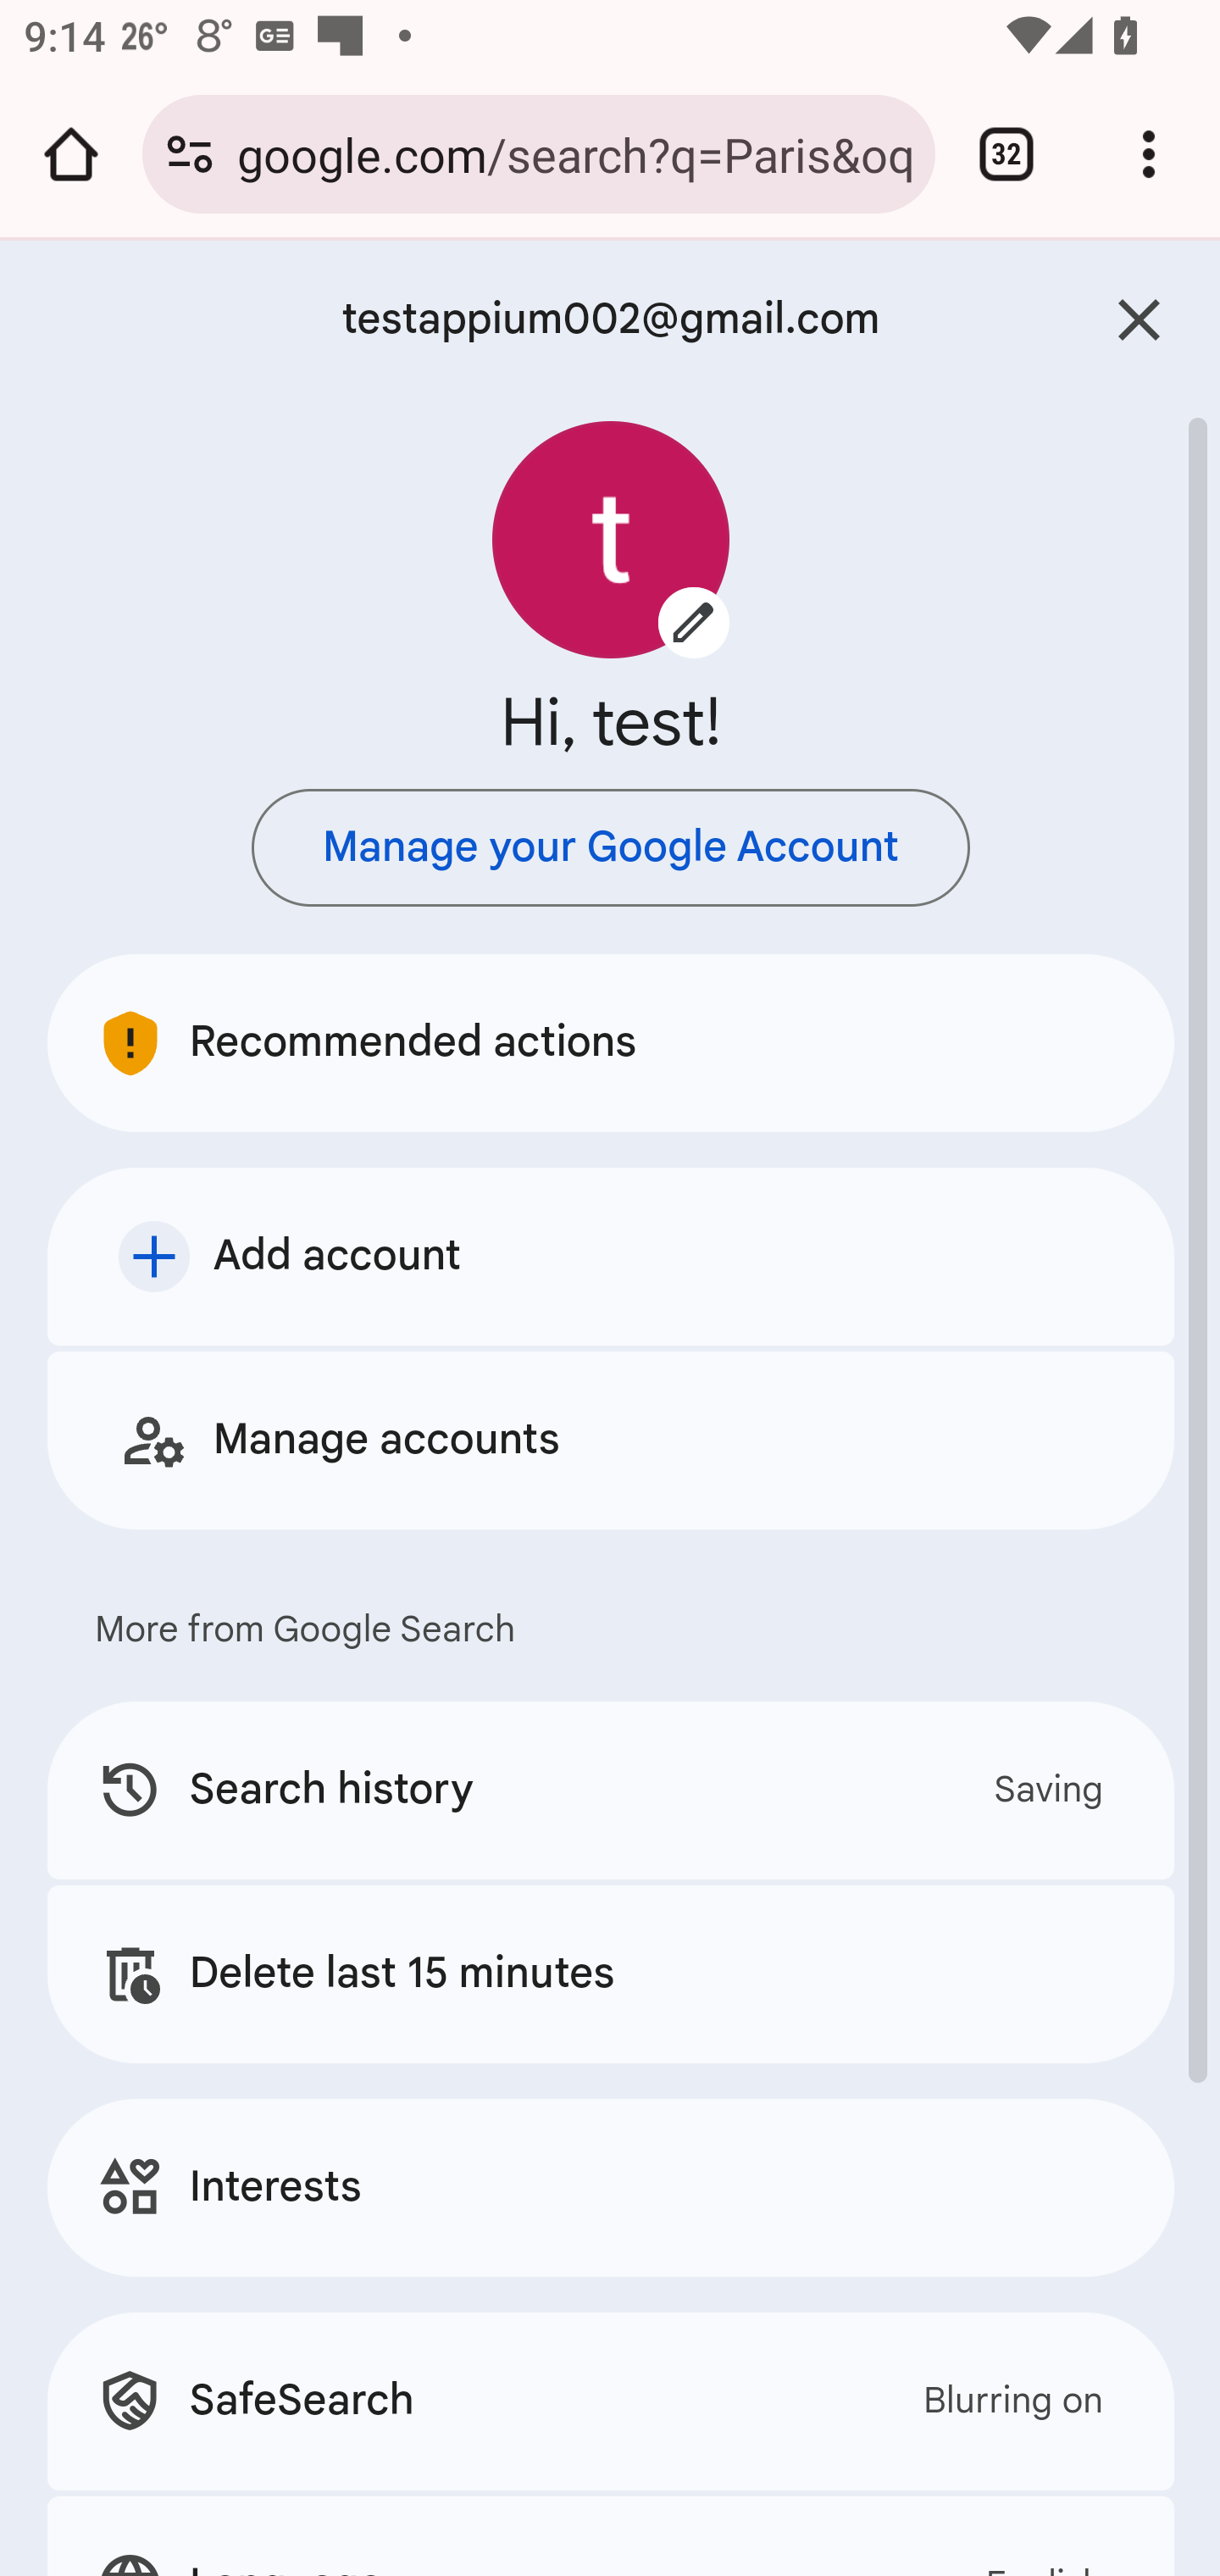 The width and height of the screenshot is (1220, 2576). What do you see at coordinates (1140, 320) in the screenshot?
I see `Close menu` at bounding box center [1140, 320].